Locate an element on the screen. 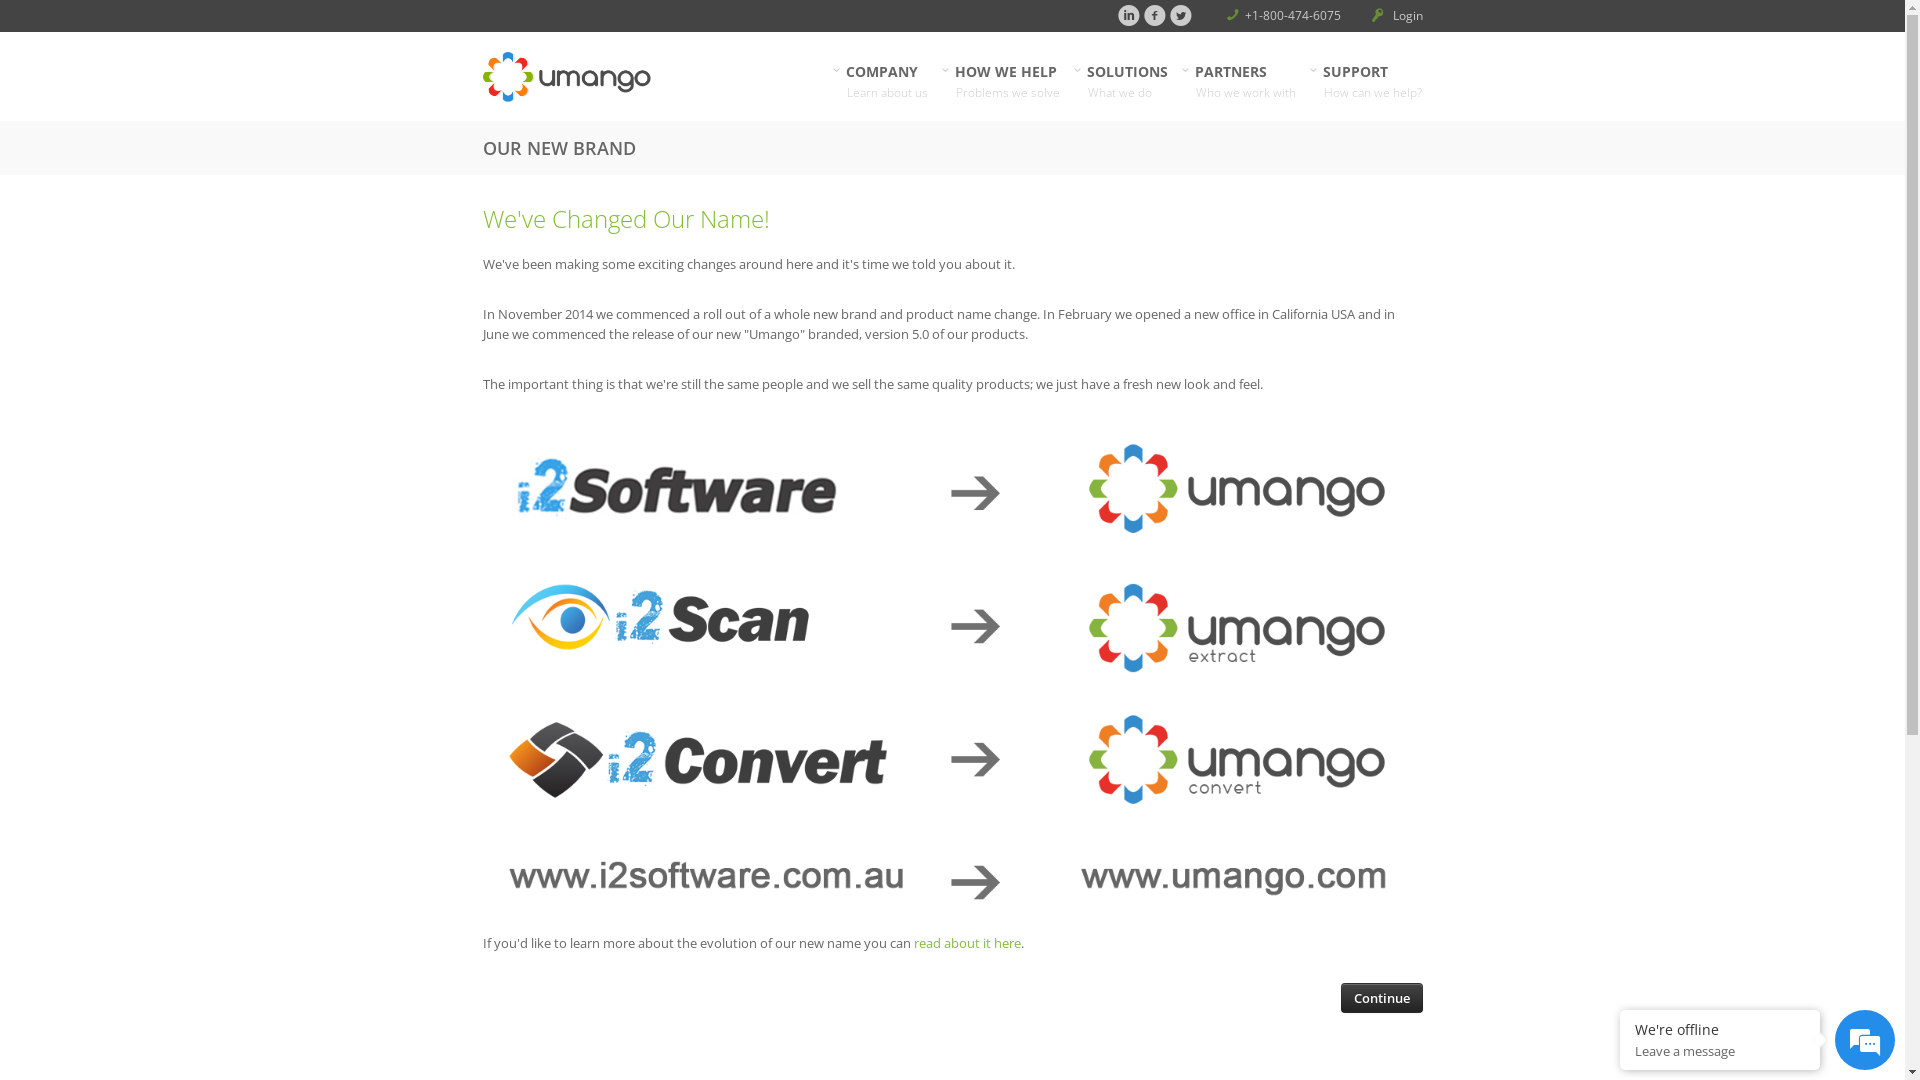  COMPANY
Learn about us is located at coordinates (888, 92).